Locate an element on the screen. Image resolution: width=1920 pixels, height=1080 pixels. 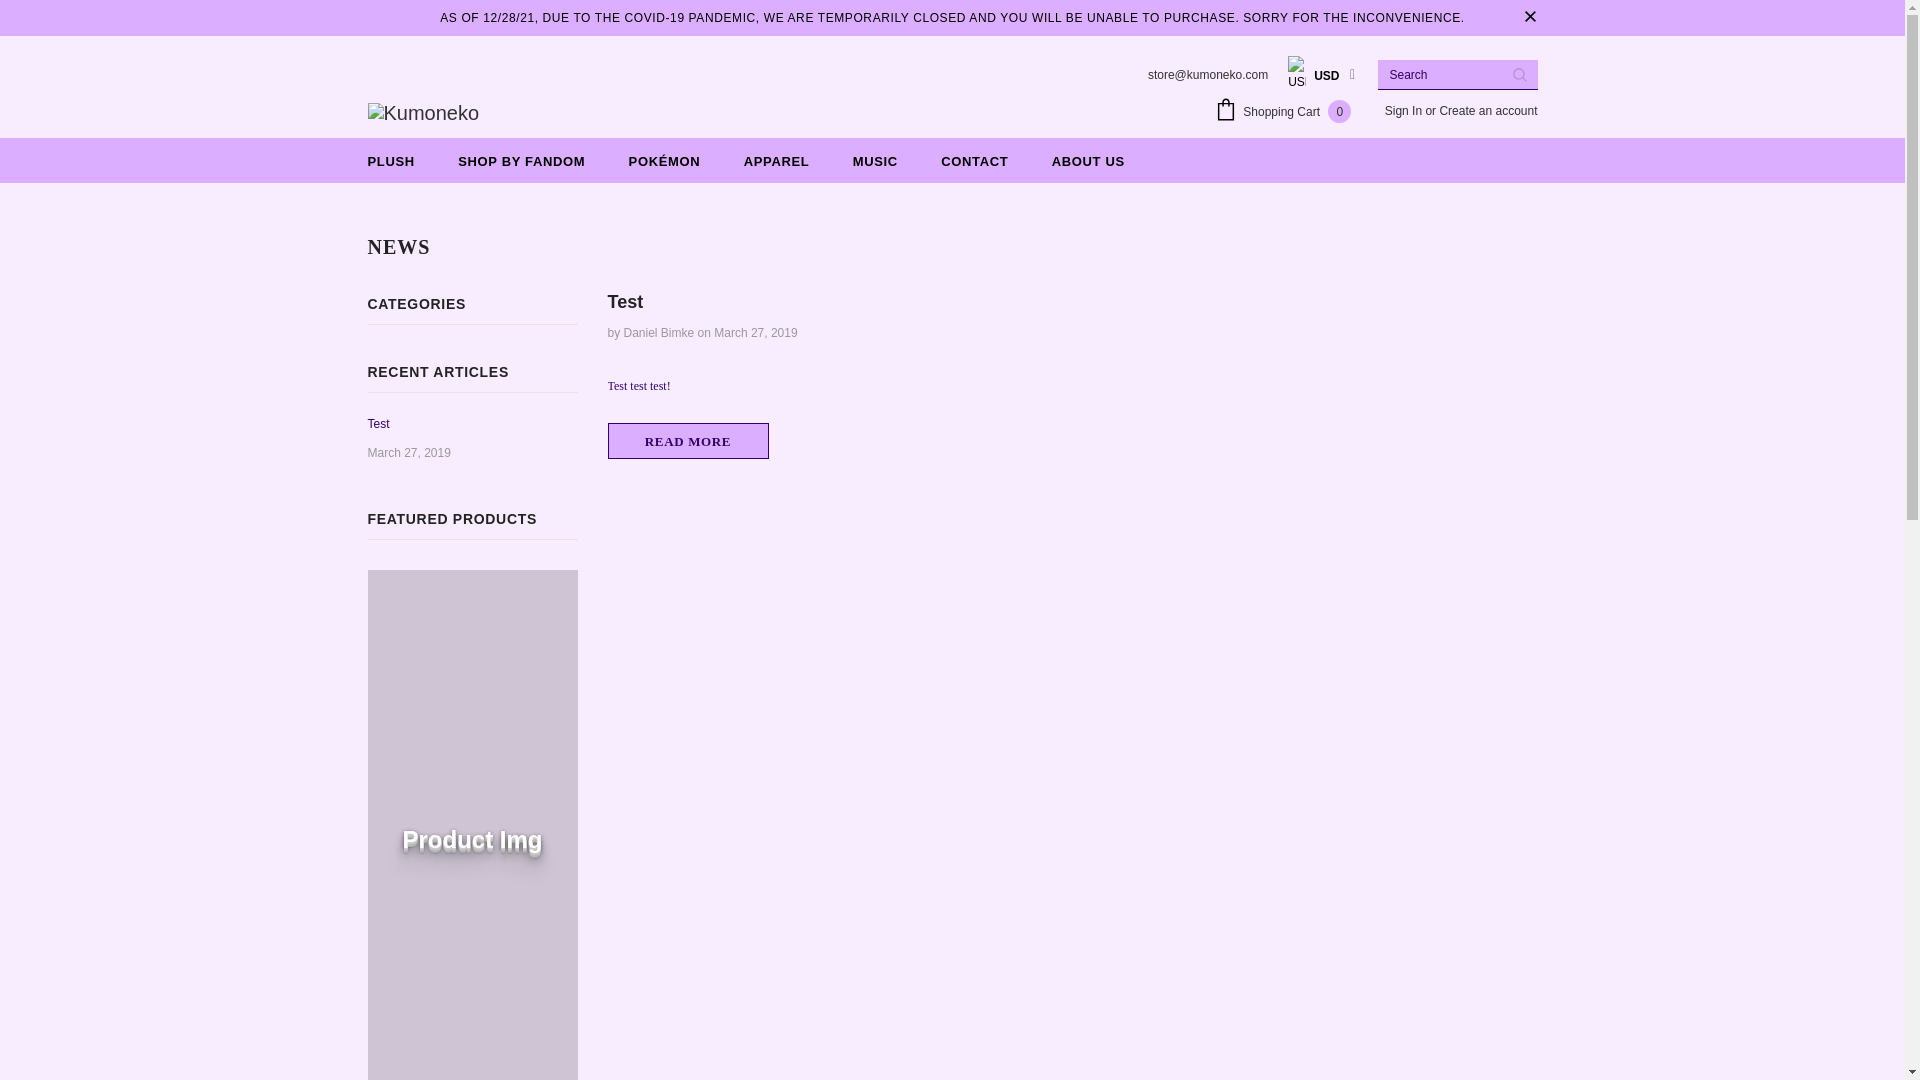
PLUSH is located at coordinates (391, 160).